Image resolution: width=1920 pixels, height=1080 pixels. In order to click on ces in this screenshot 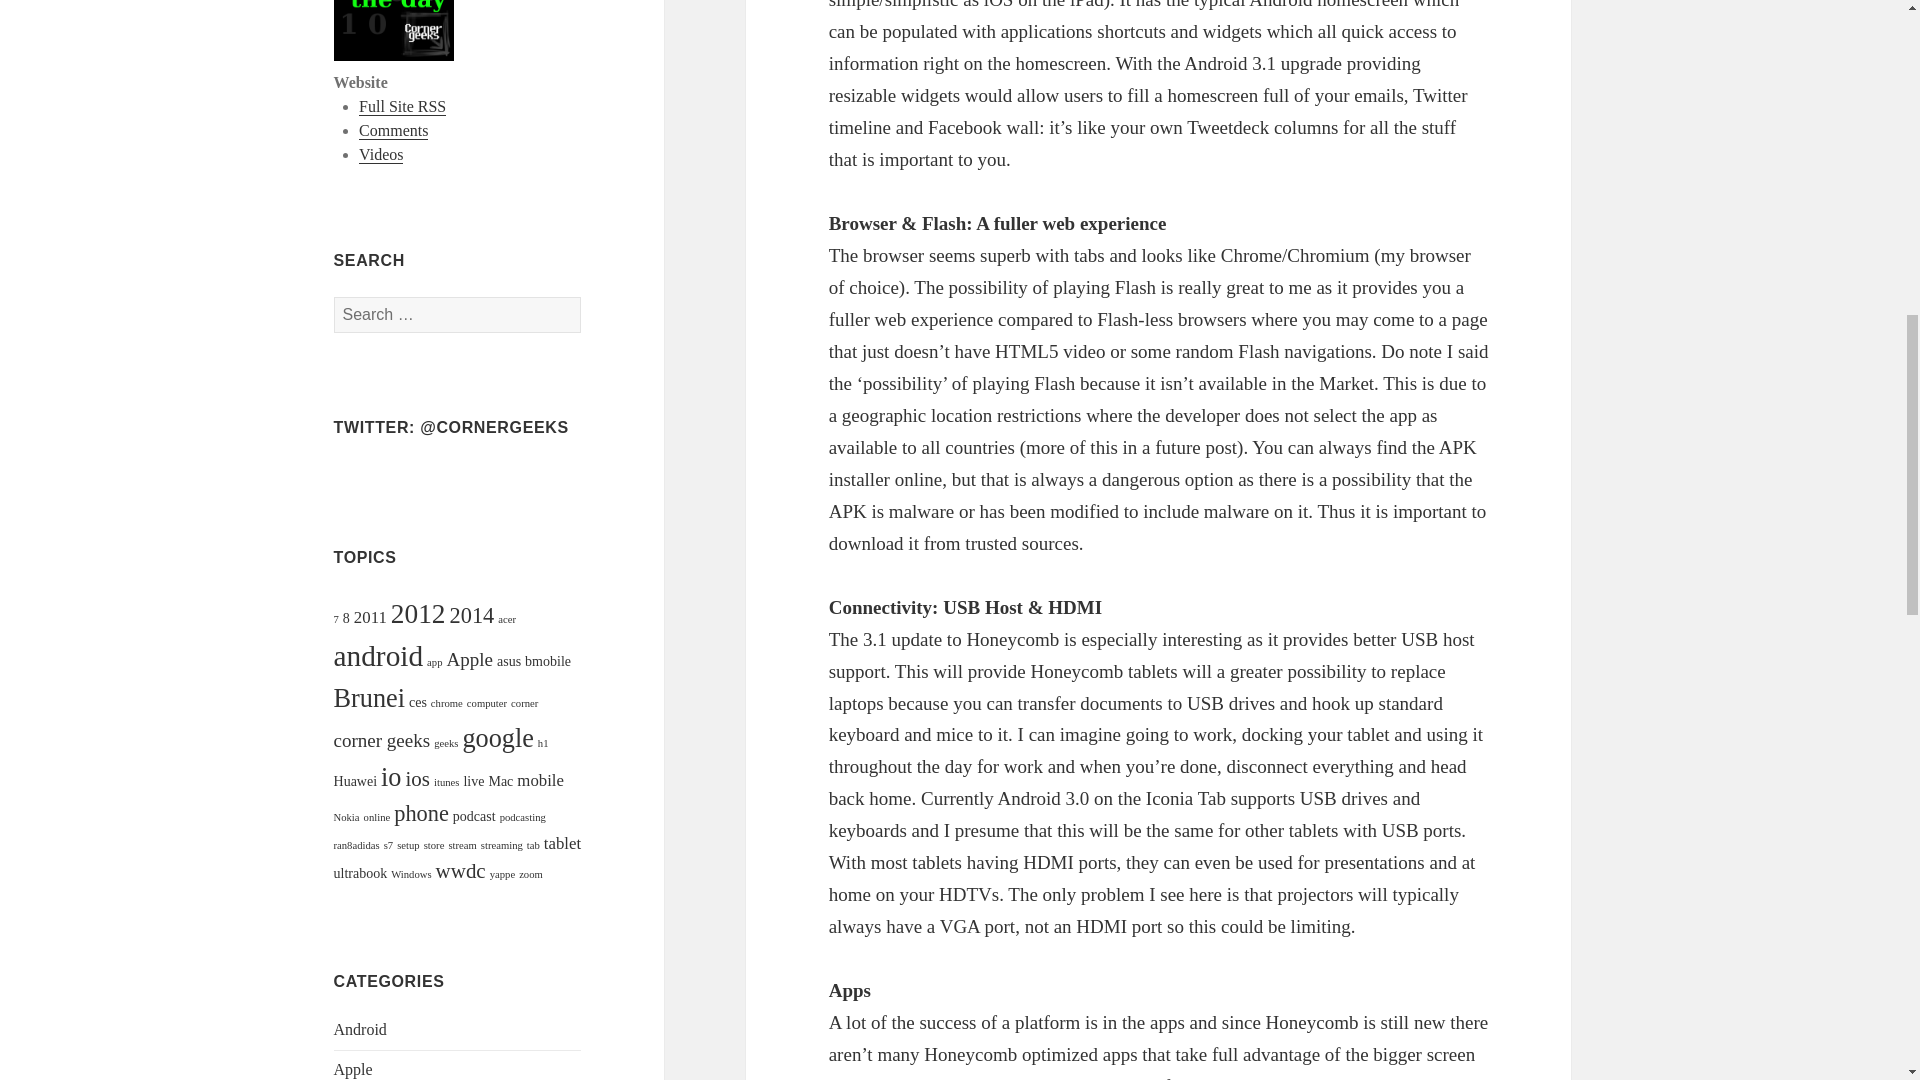, I will do `click(417, 702)`.